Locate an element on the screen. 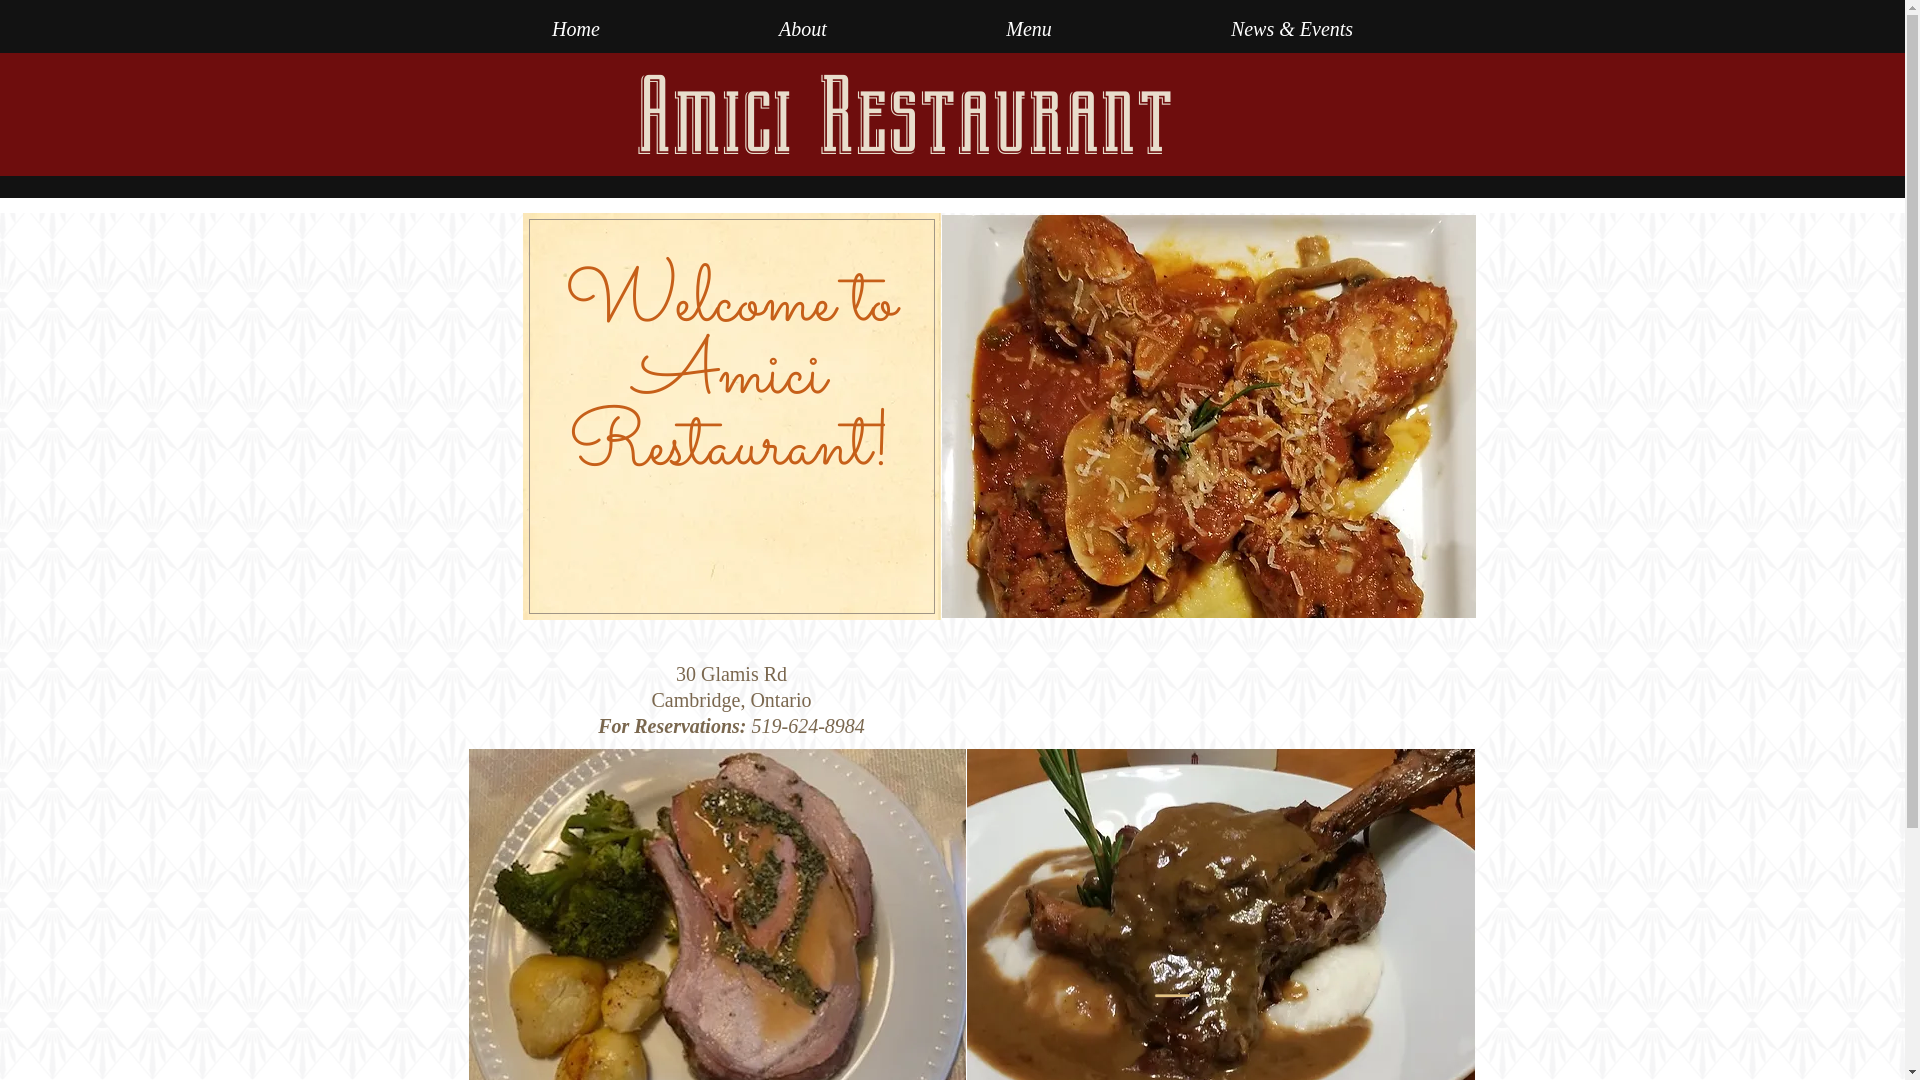 The height and width of the screenshot is (1080, 1920). Home is located at coordinates (576, 29).